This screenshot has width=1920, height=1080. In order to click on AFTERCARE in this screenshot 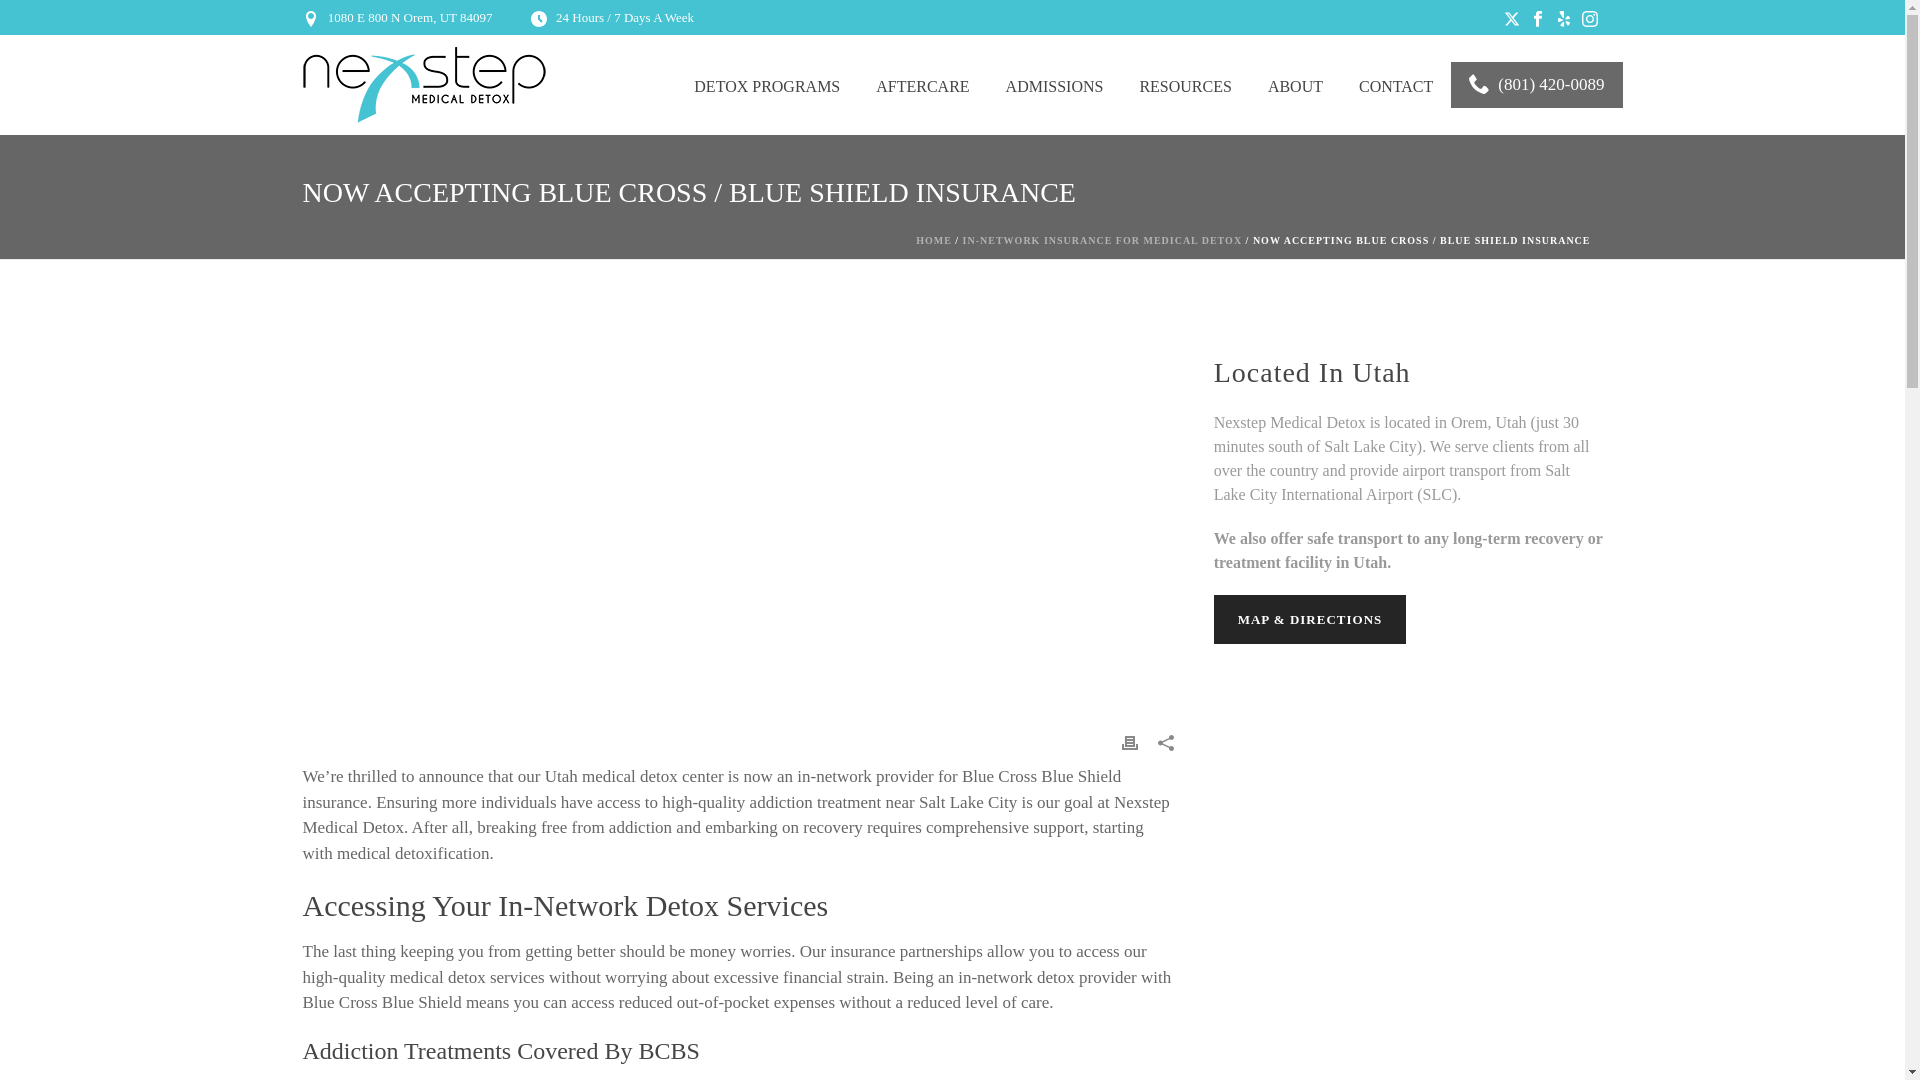, I will do `click(922, 84)`.